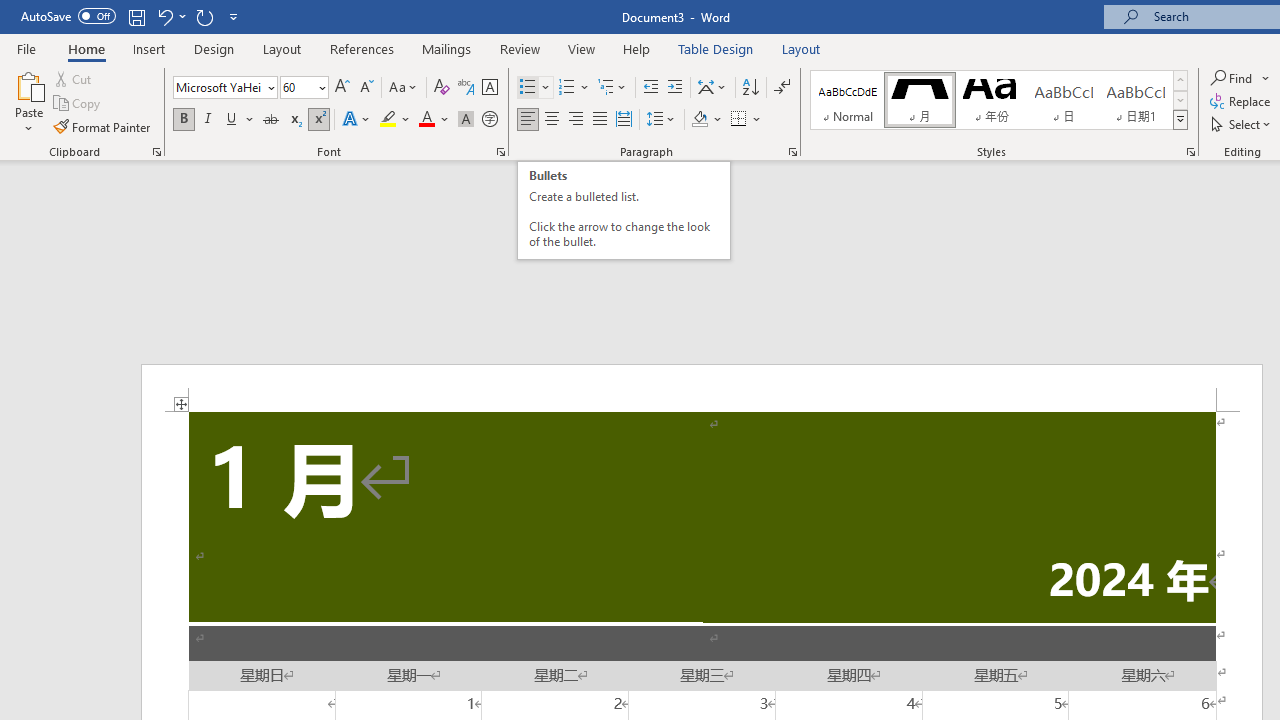 This screenshot has width=1280, height=720. I want to click on Undo Superscript, so click(170, 16).